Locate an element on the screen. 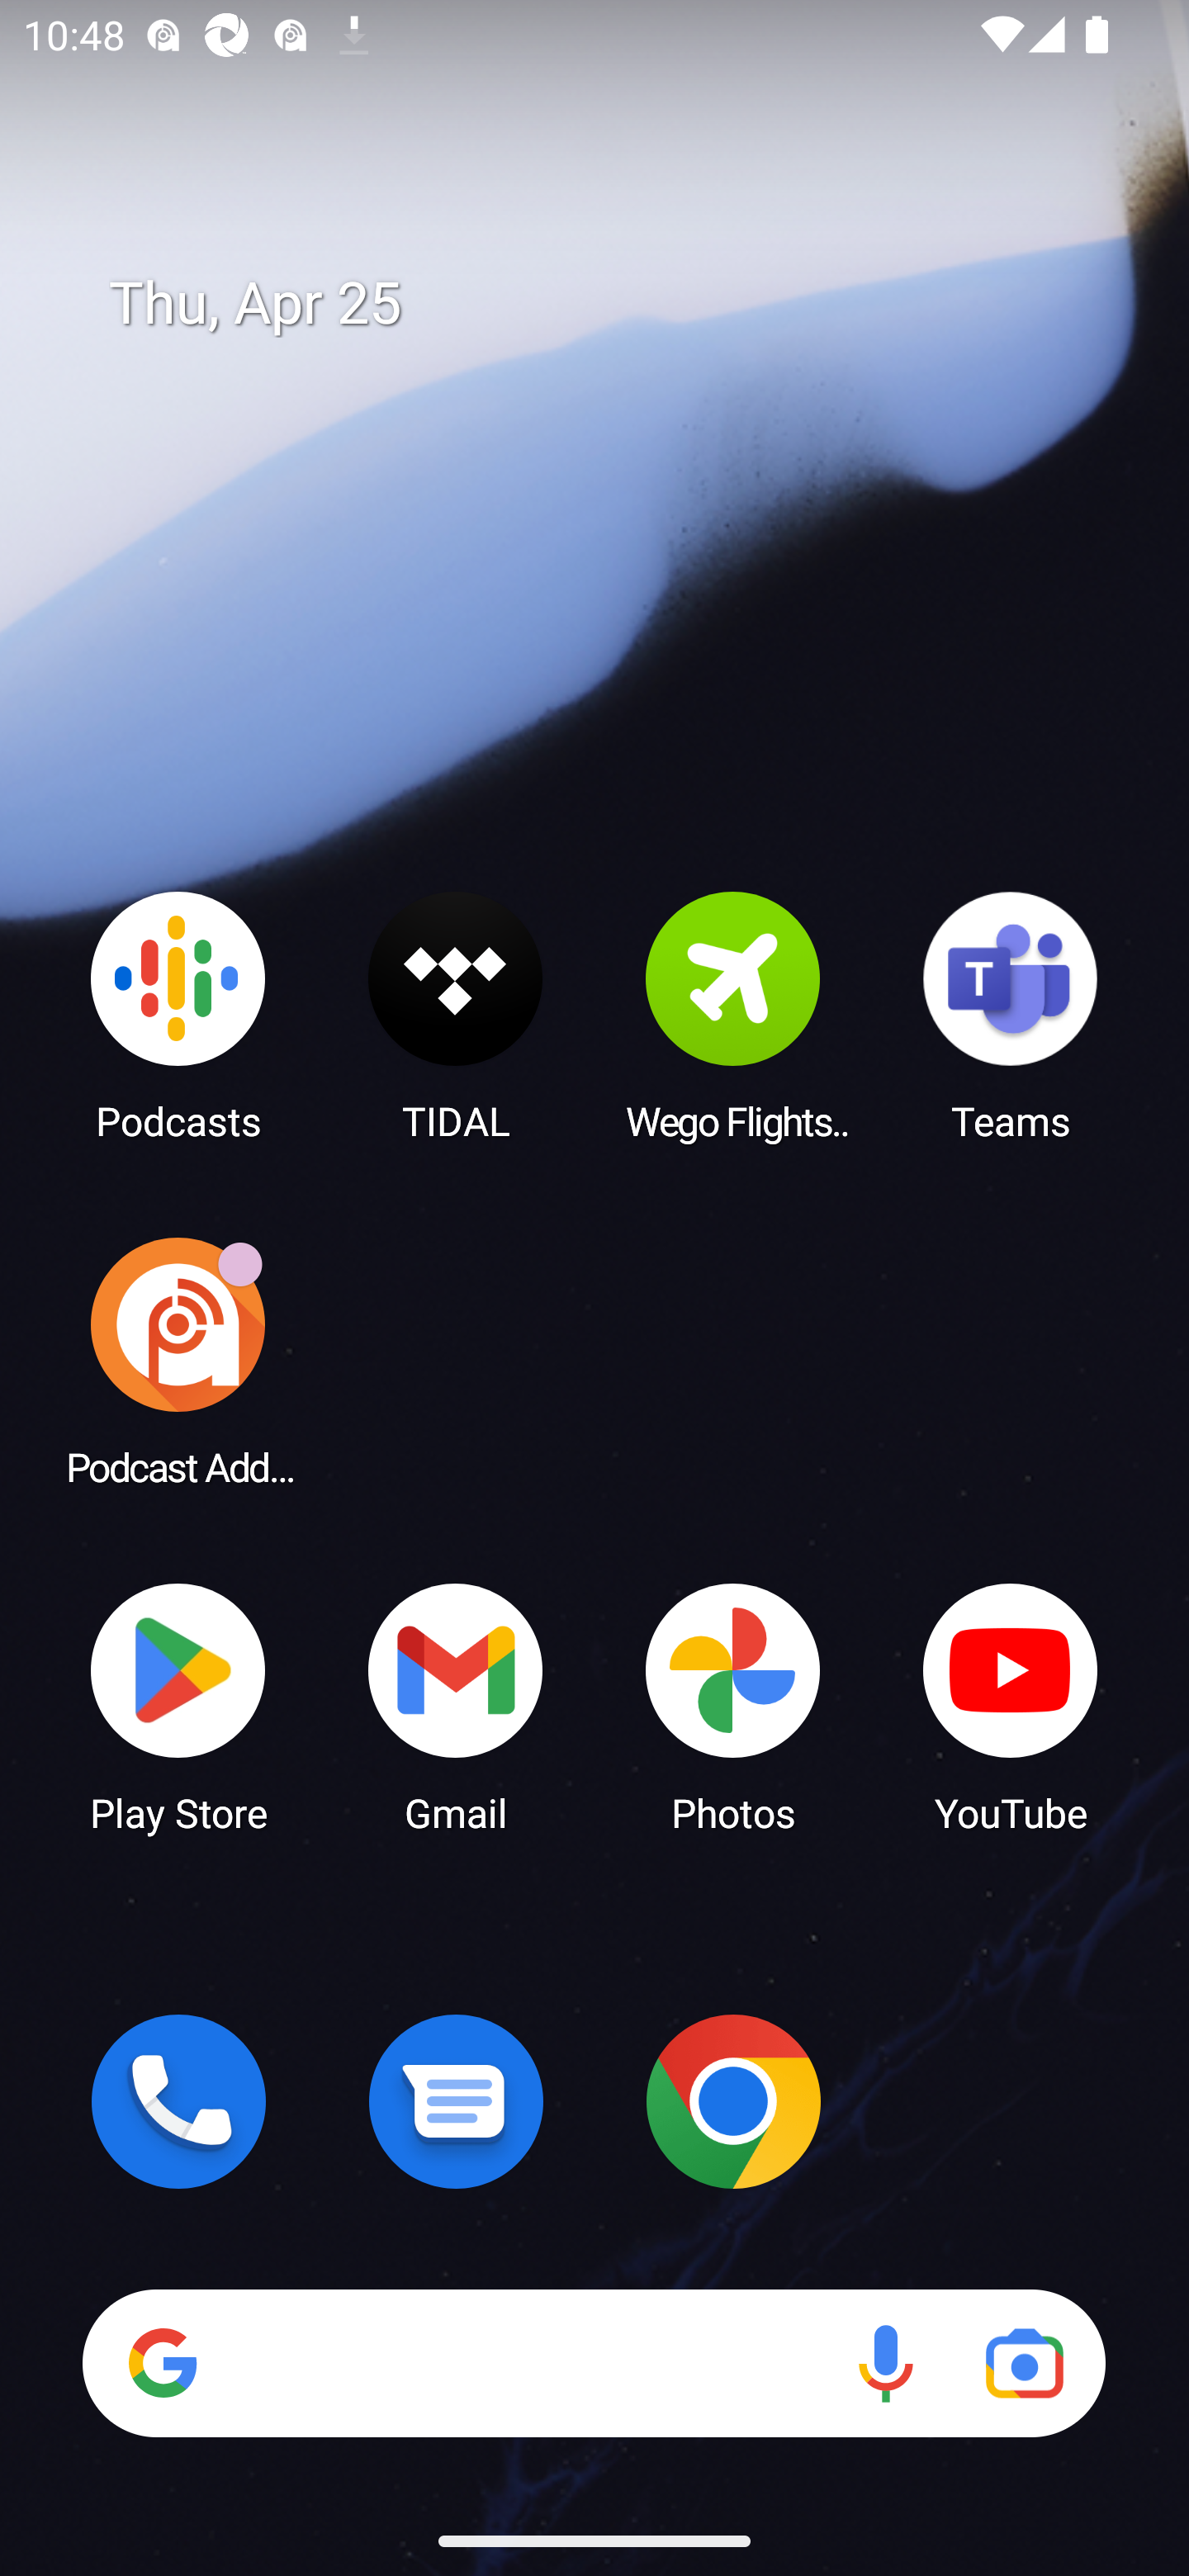 This screenshot has width=1189, height=2576. Podcasts is located at coordinates (178, 1015).